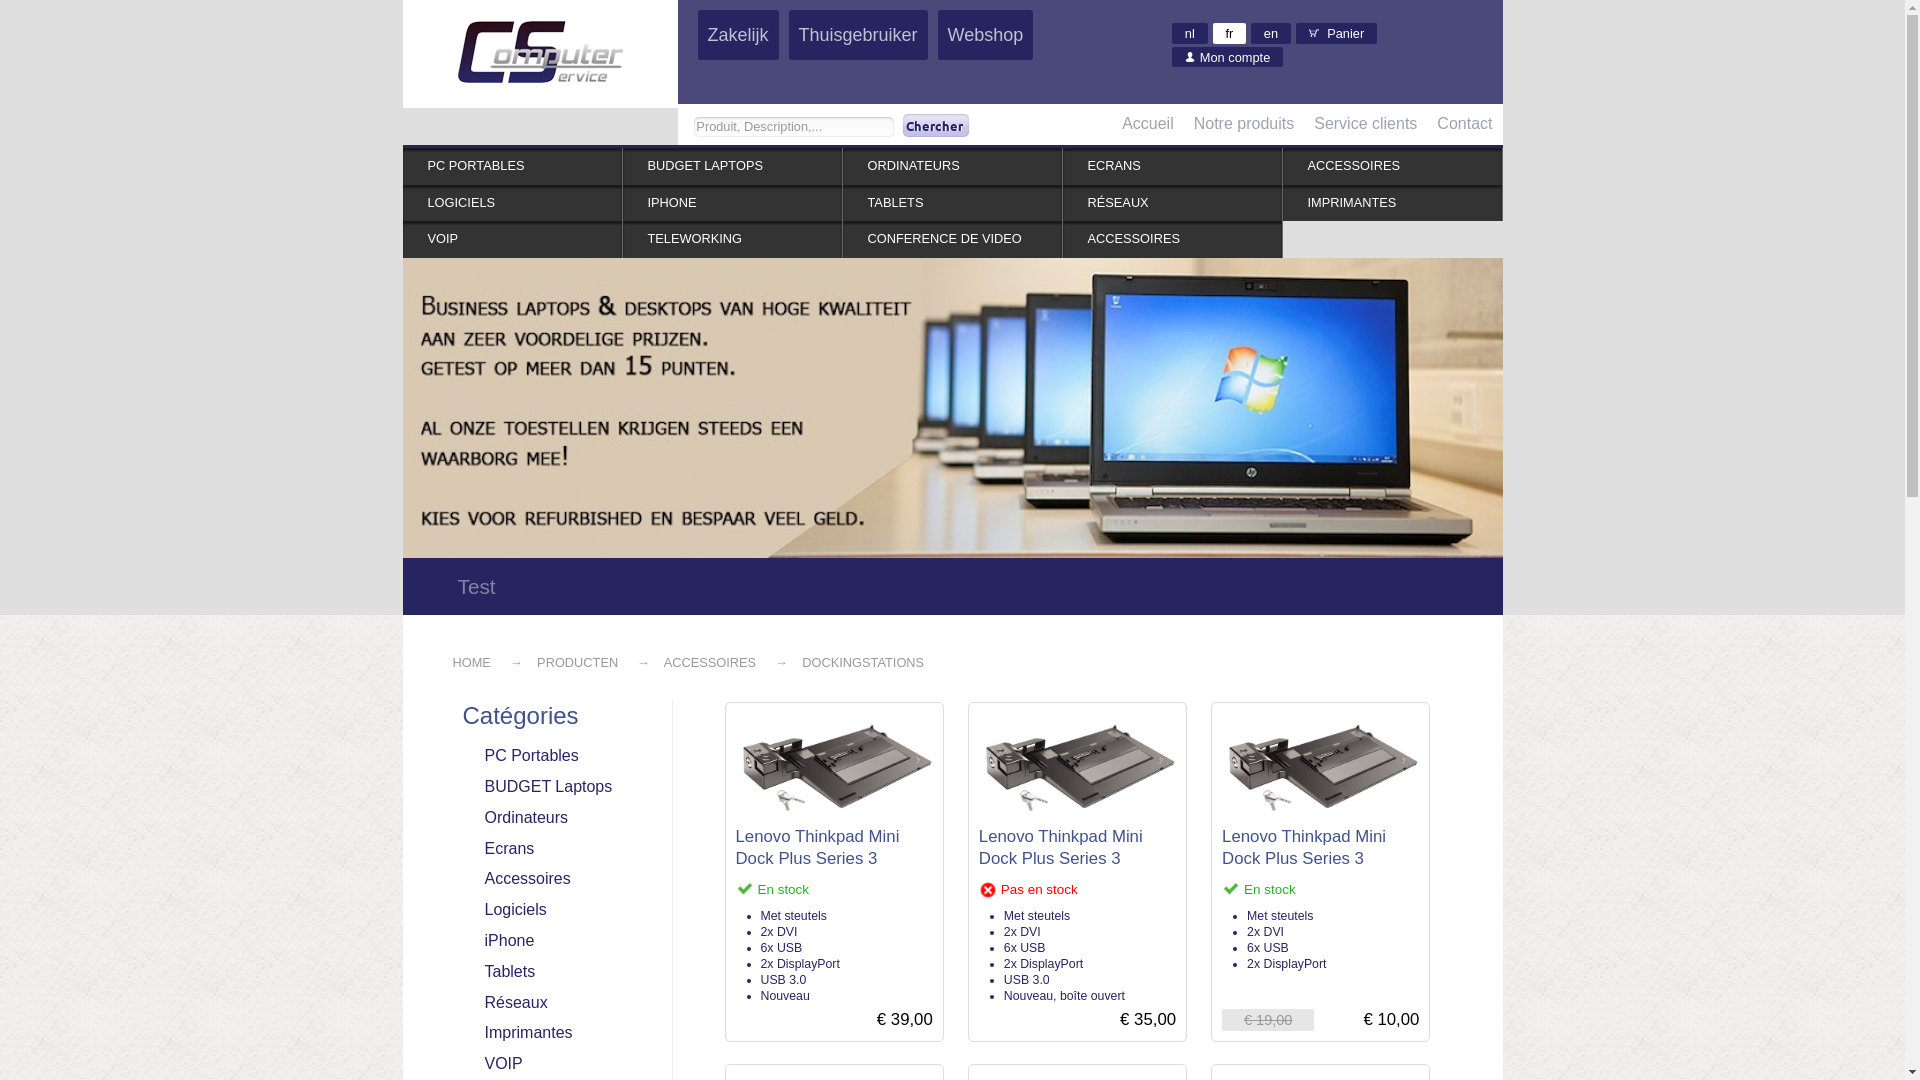 This screenshot has width=1920, height=1080. I want to click on HOME, so click(470, 662).